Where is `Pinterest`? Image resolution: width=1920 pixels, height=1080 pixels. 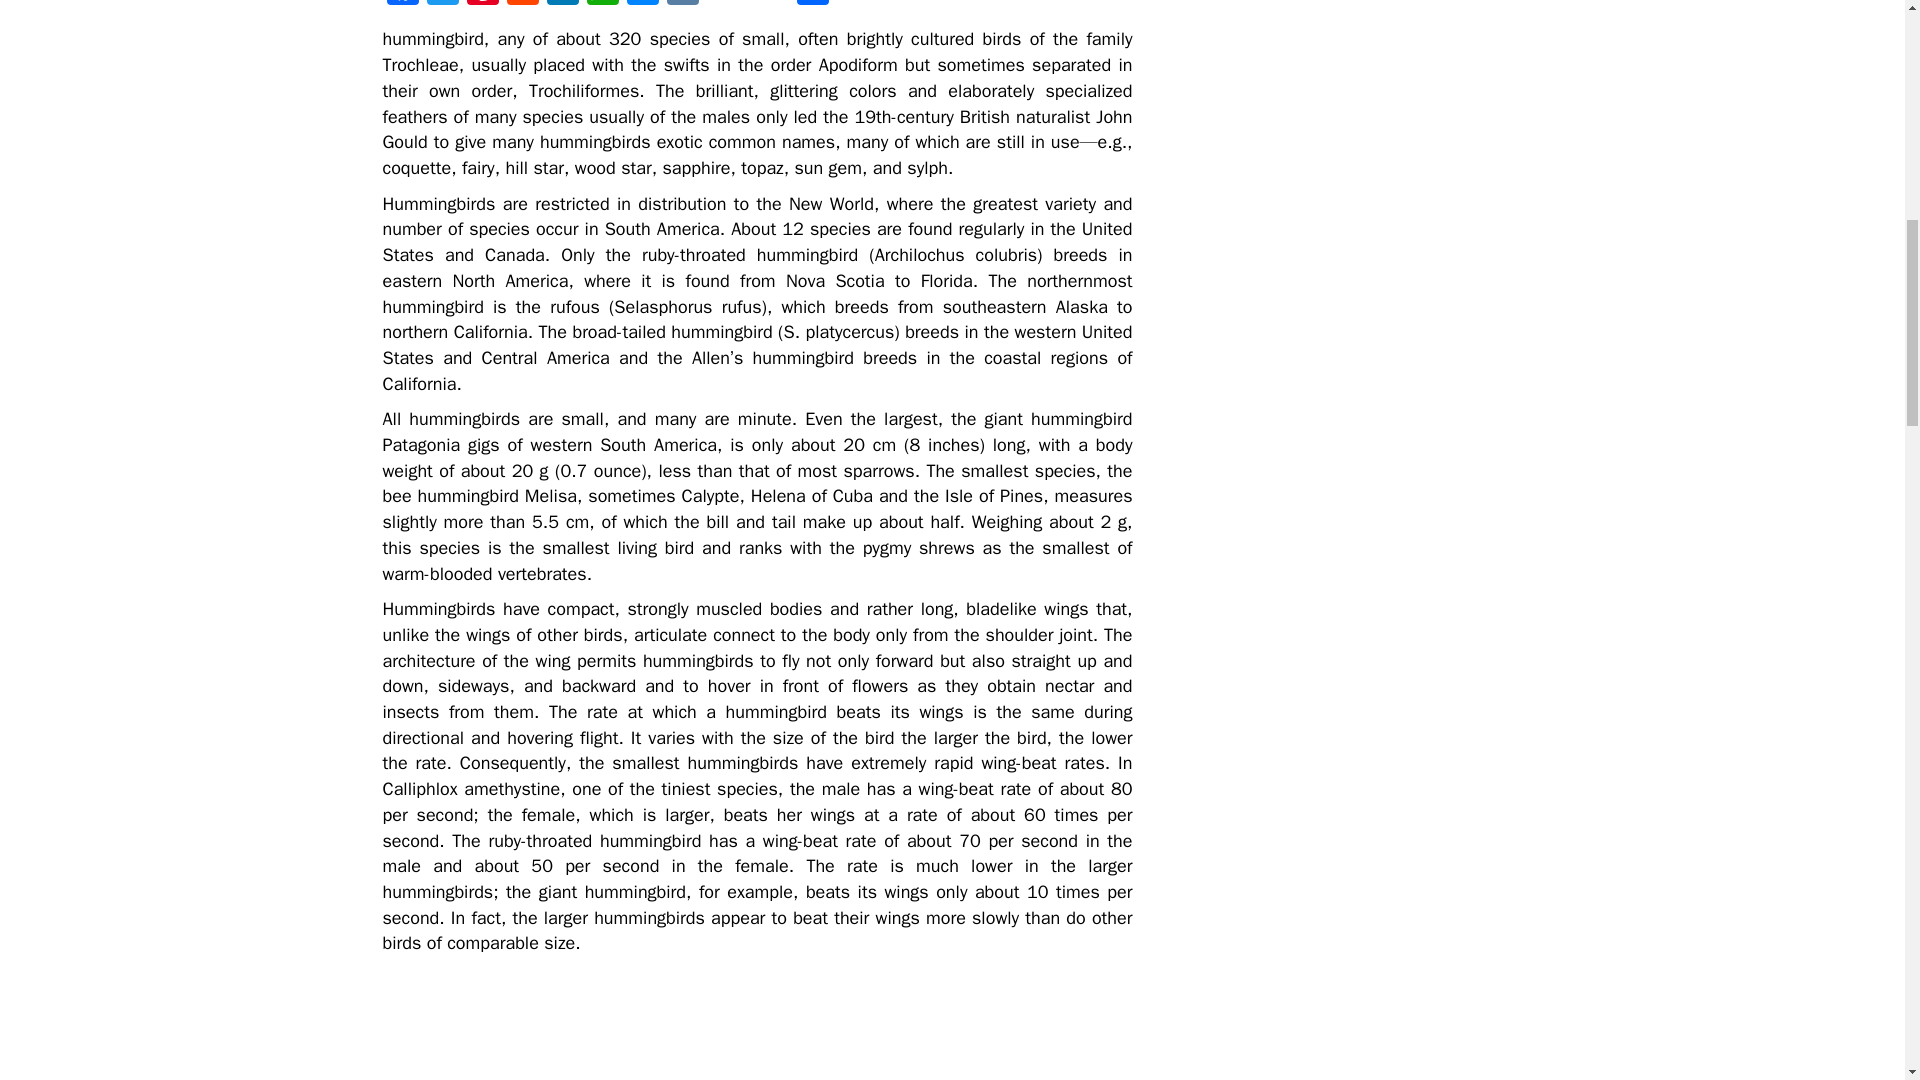
Pinterest is located at coordinates (482, 5).